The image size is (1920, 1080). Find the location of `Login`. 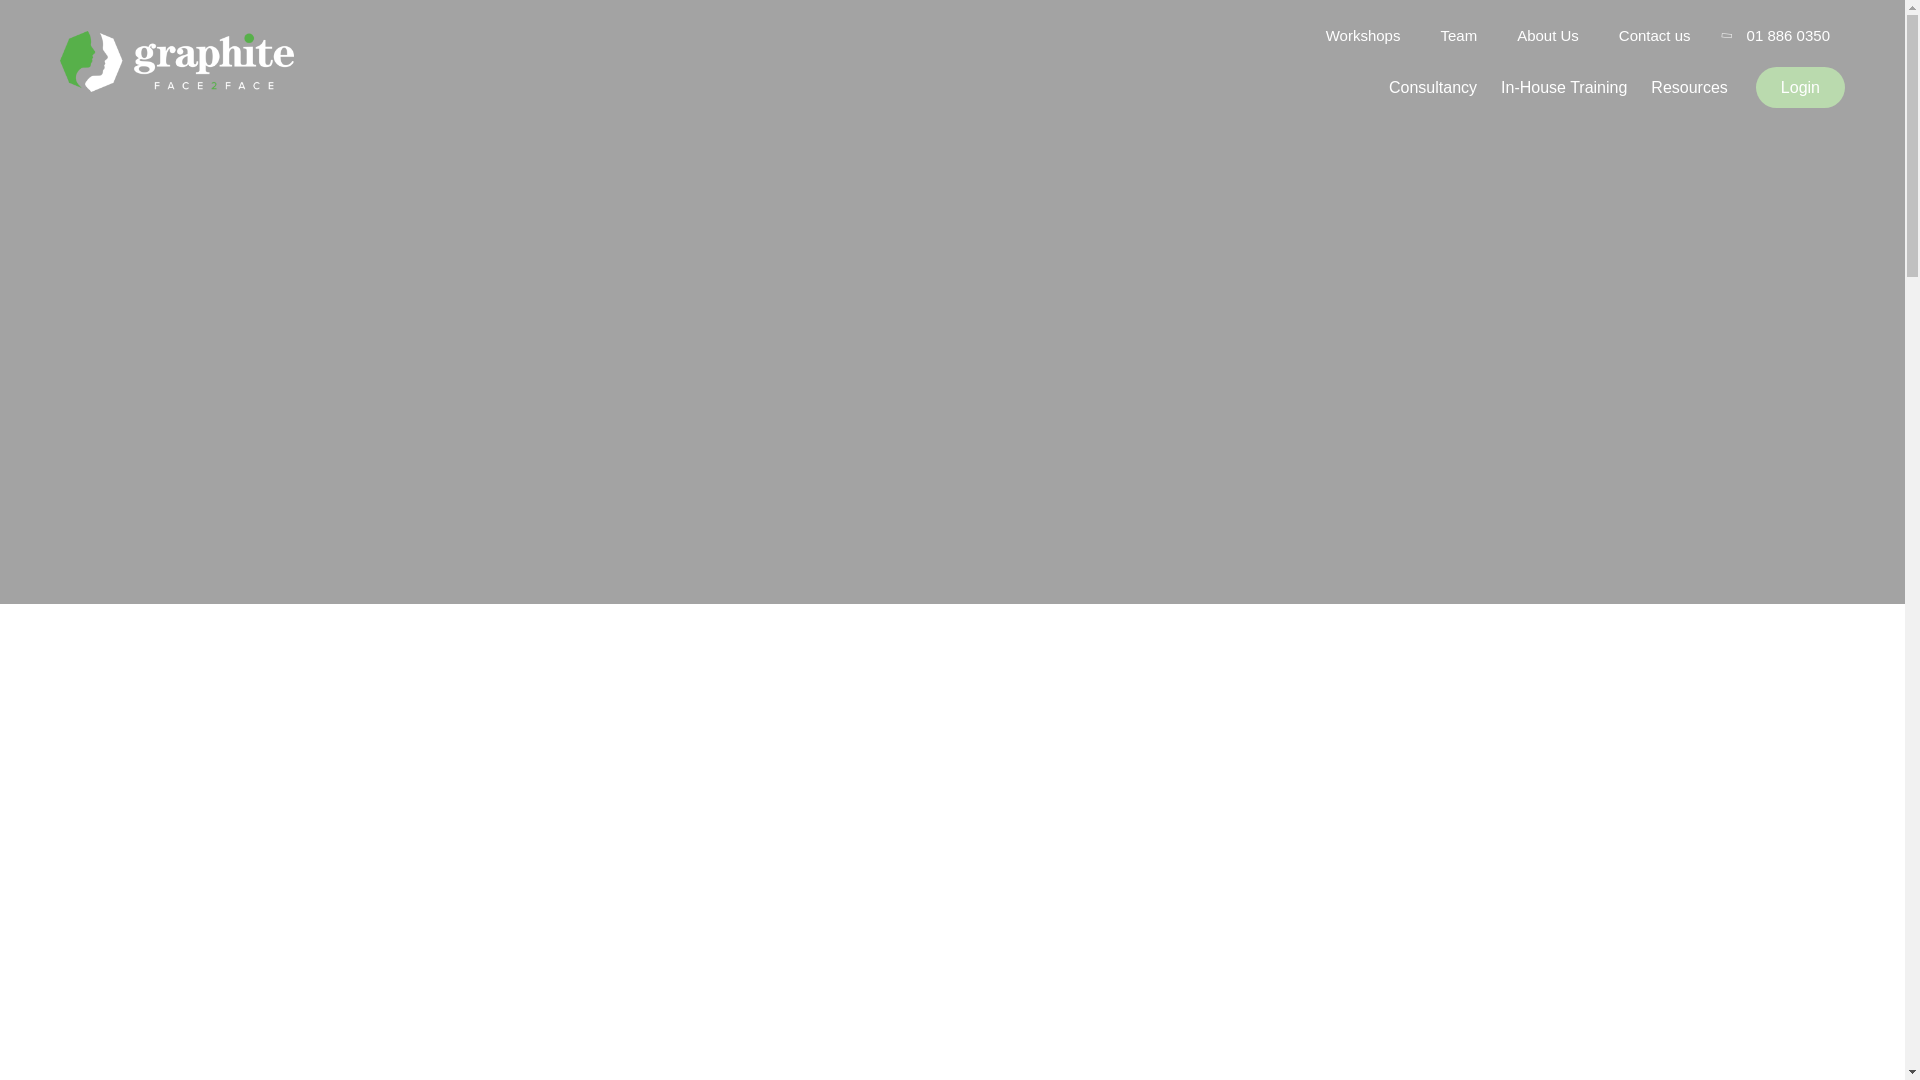

Login is located at coordinates (1800, 87).